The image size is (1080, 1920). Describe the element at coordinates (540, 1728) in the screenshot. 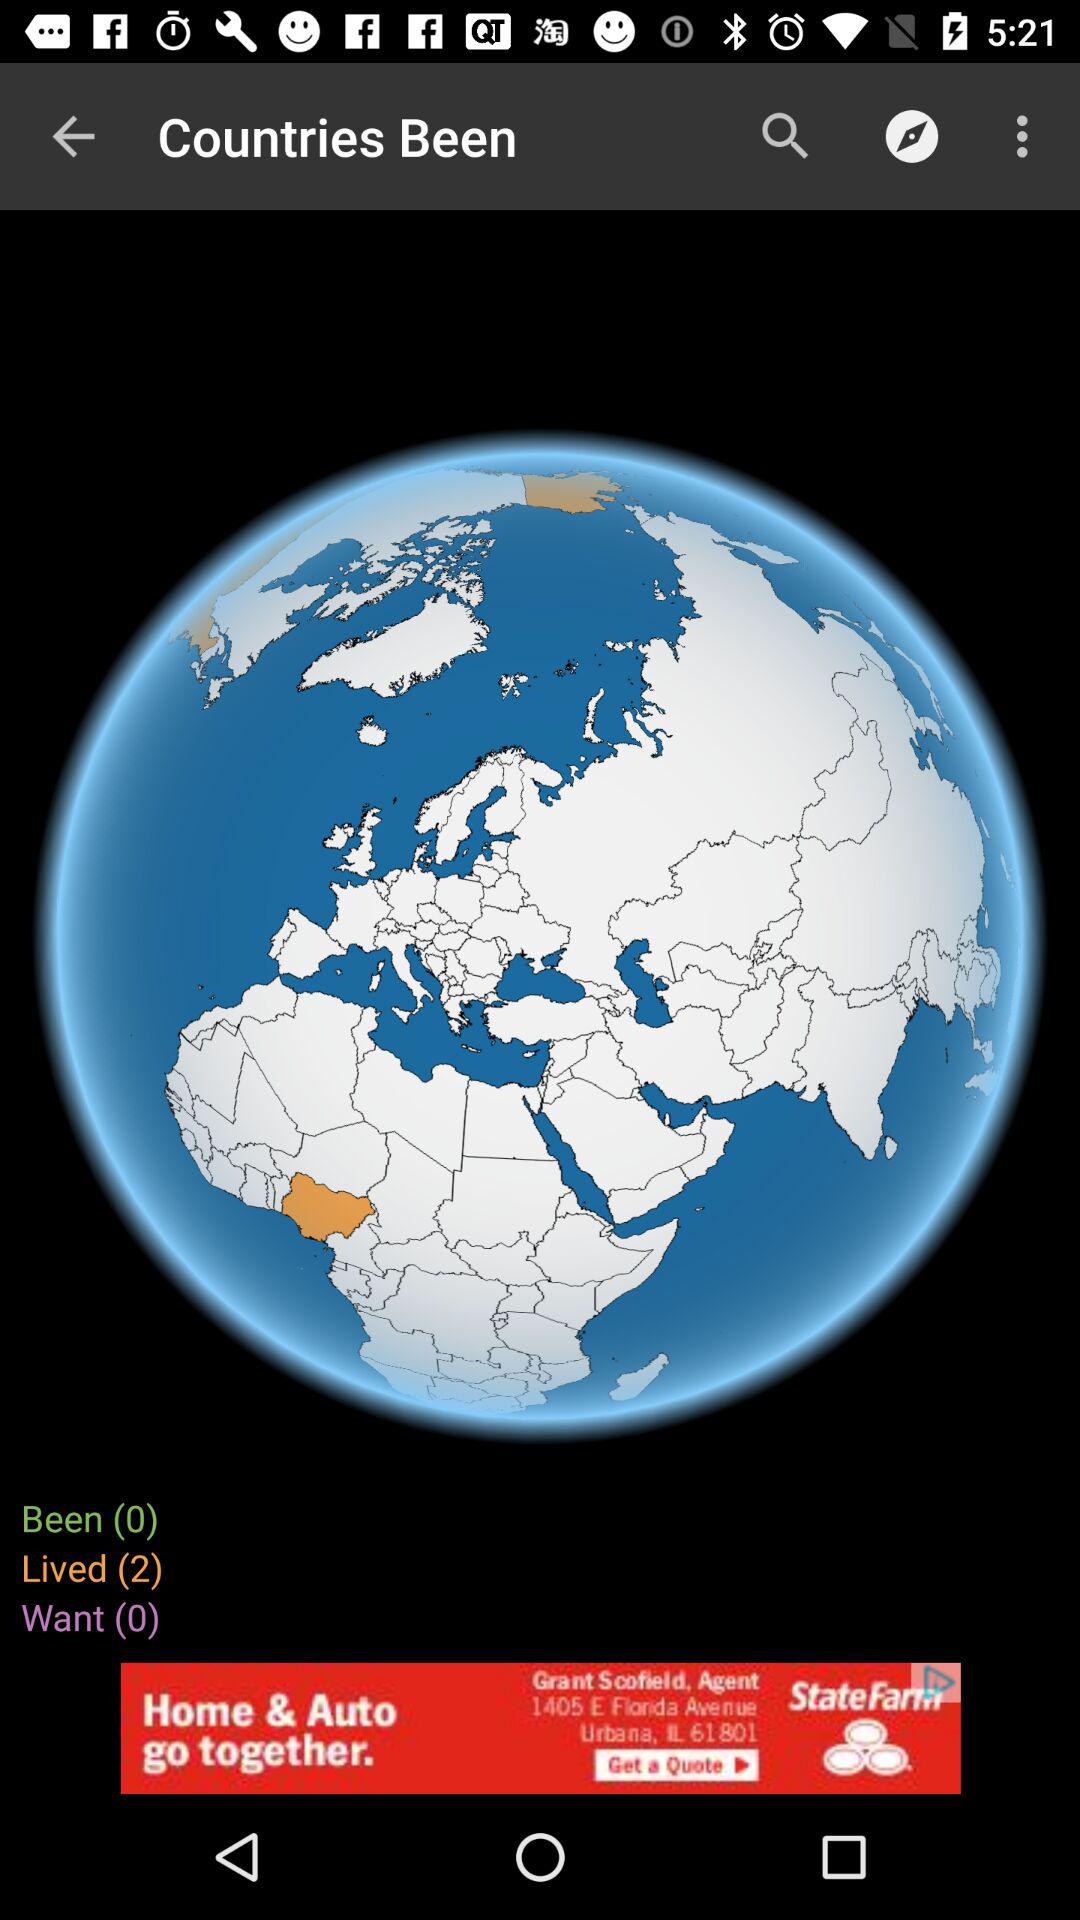

I see `advertisement` at that location.